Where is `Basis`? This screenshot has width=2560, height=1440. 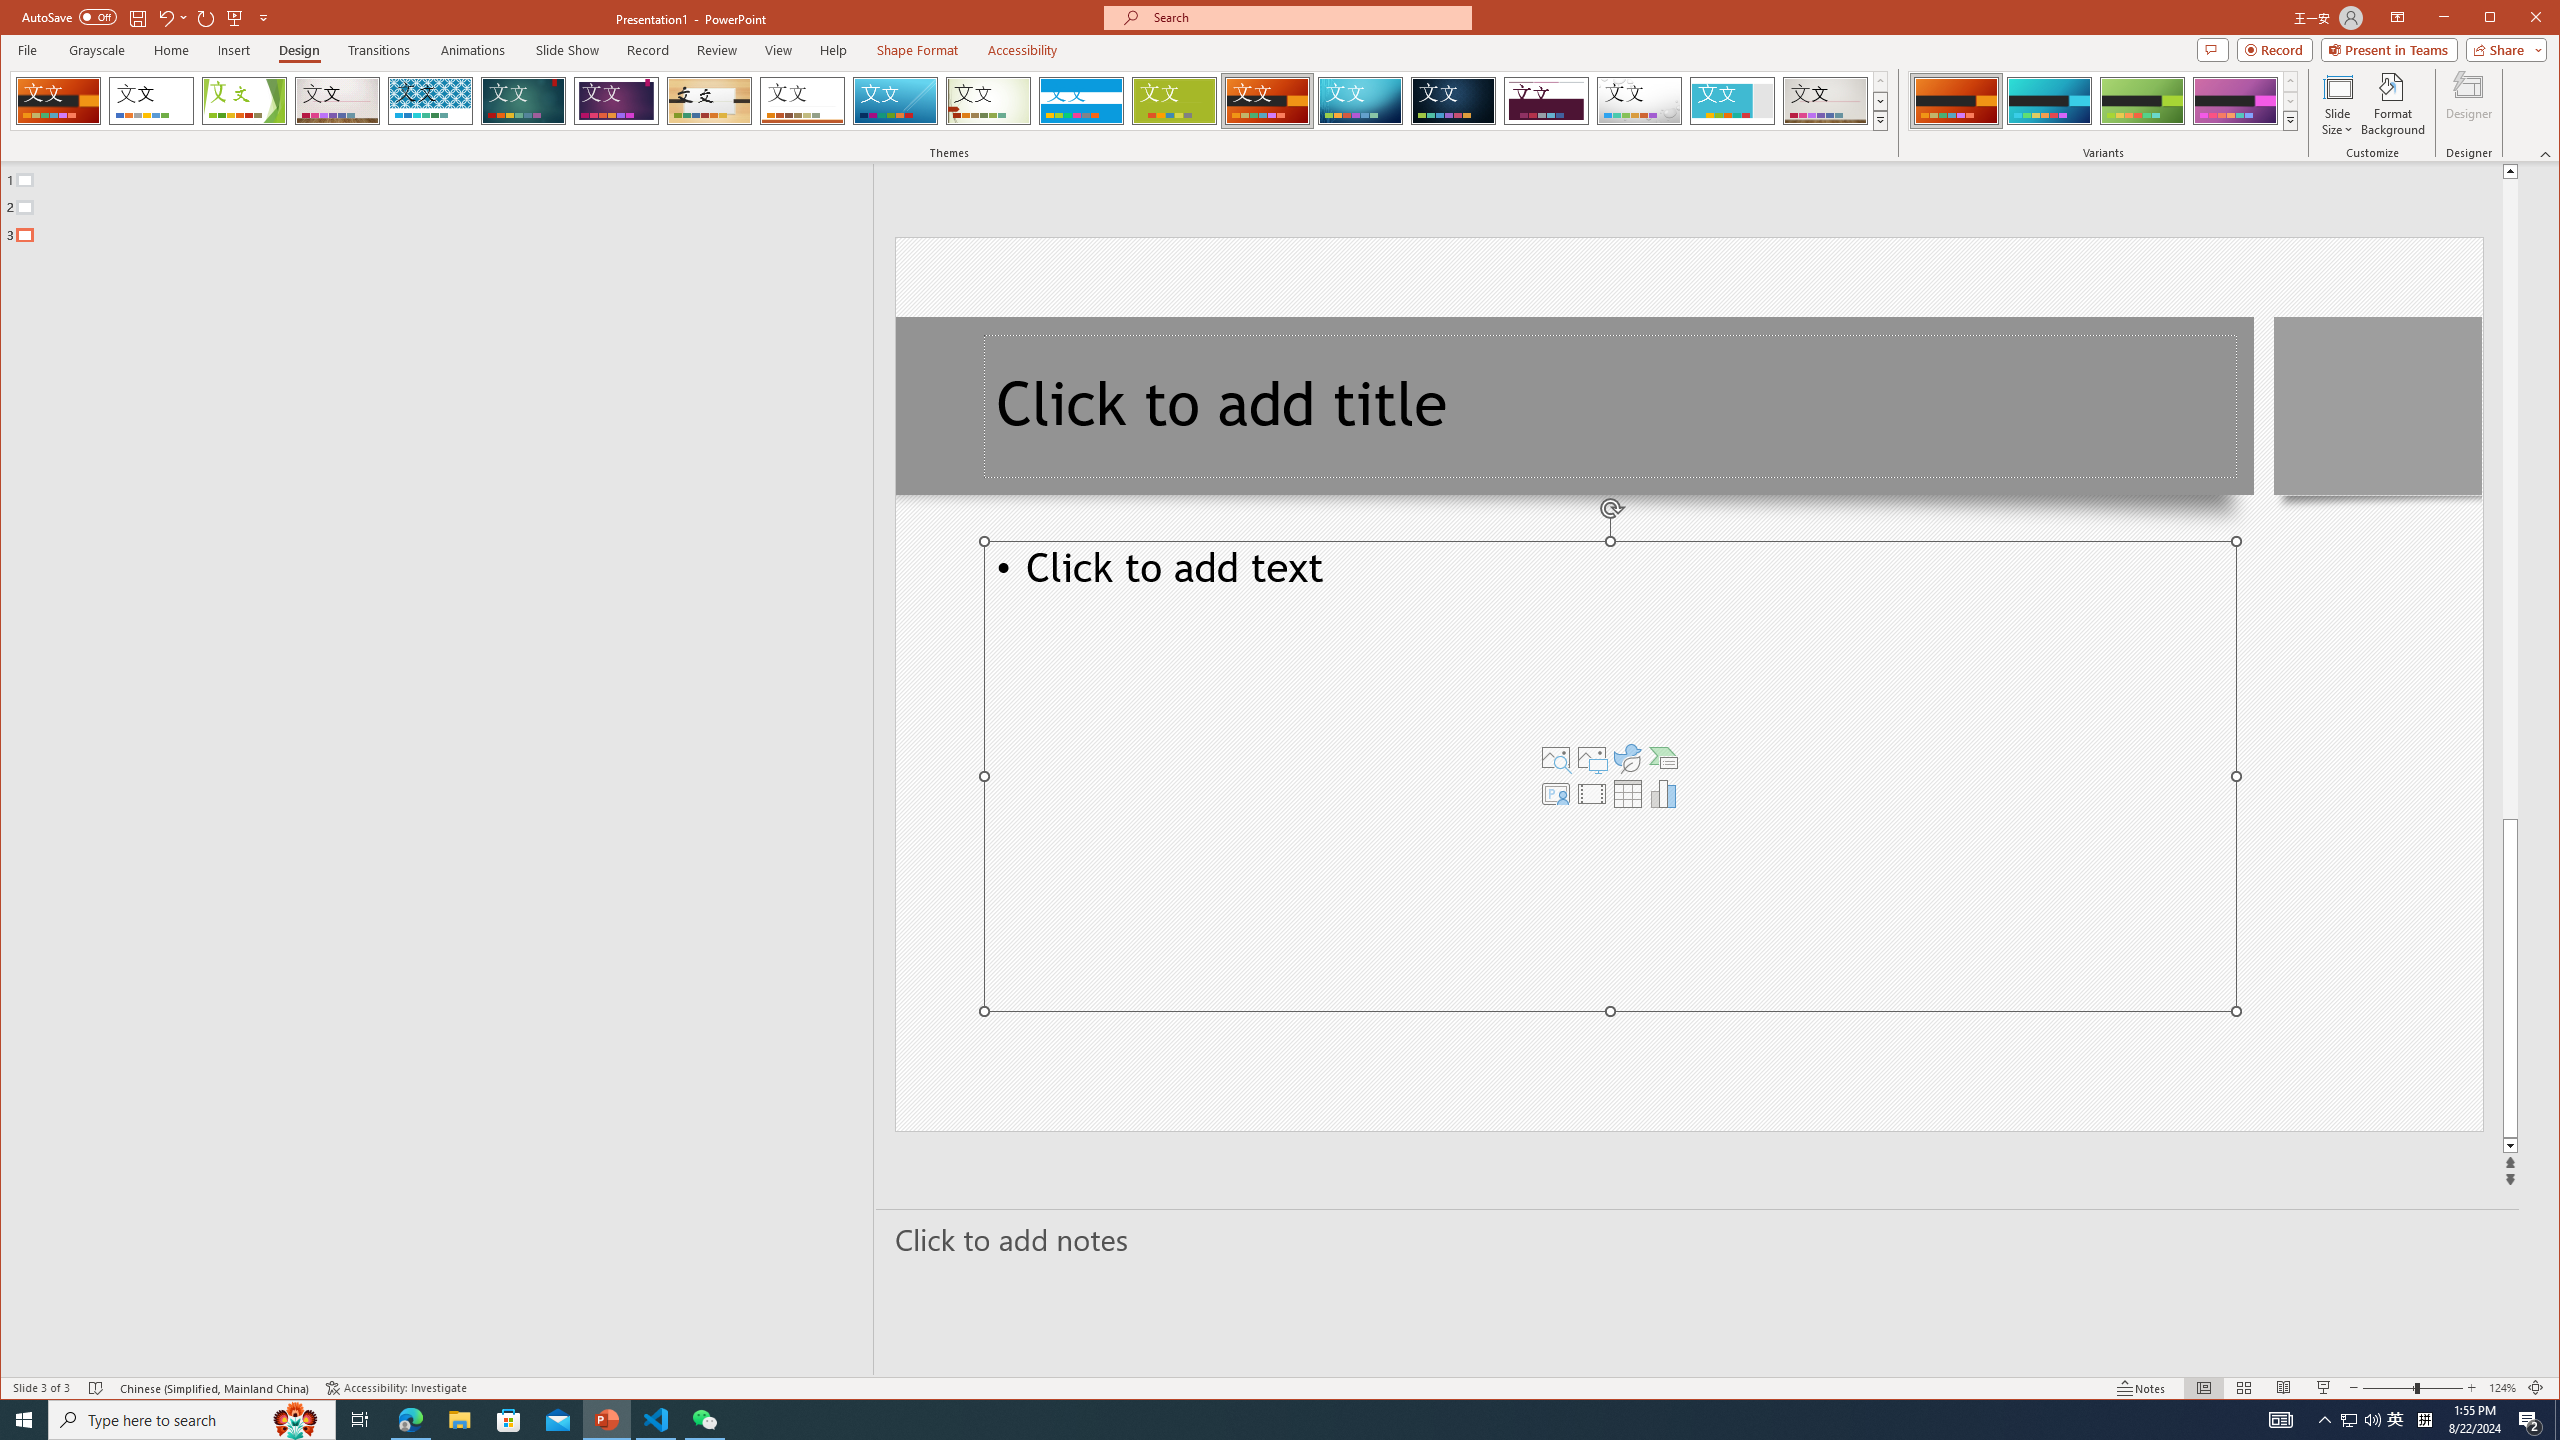 Basis is located at coordinates (1174, 101).